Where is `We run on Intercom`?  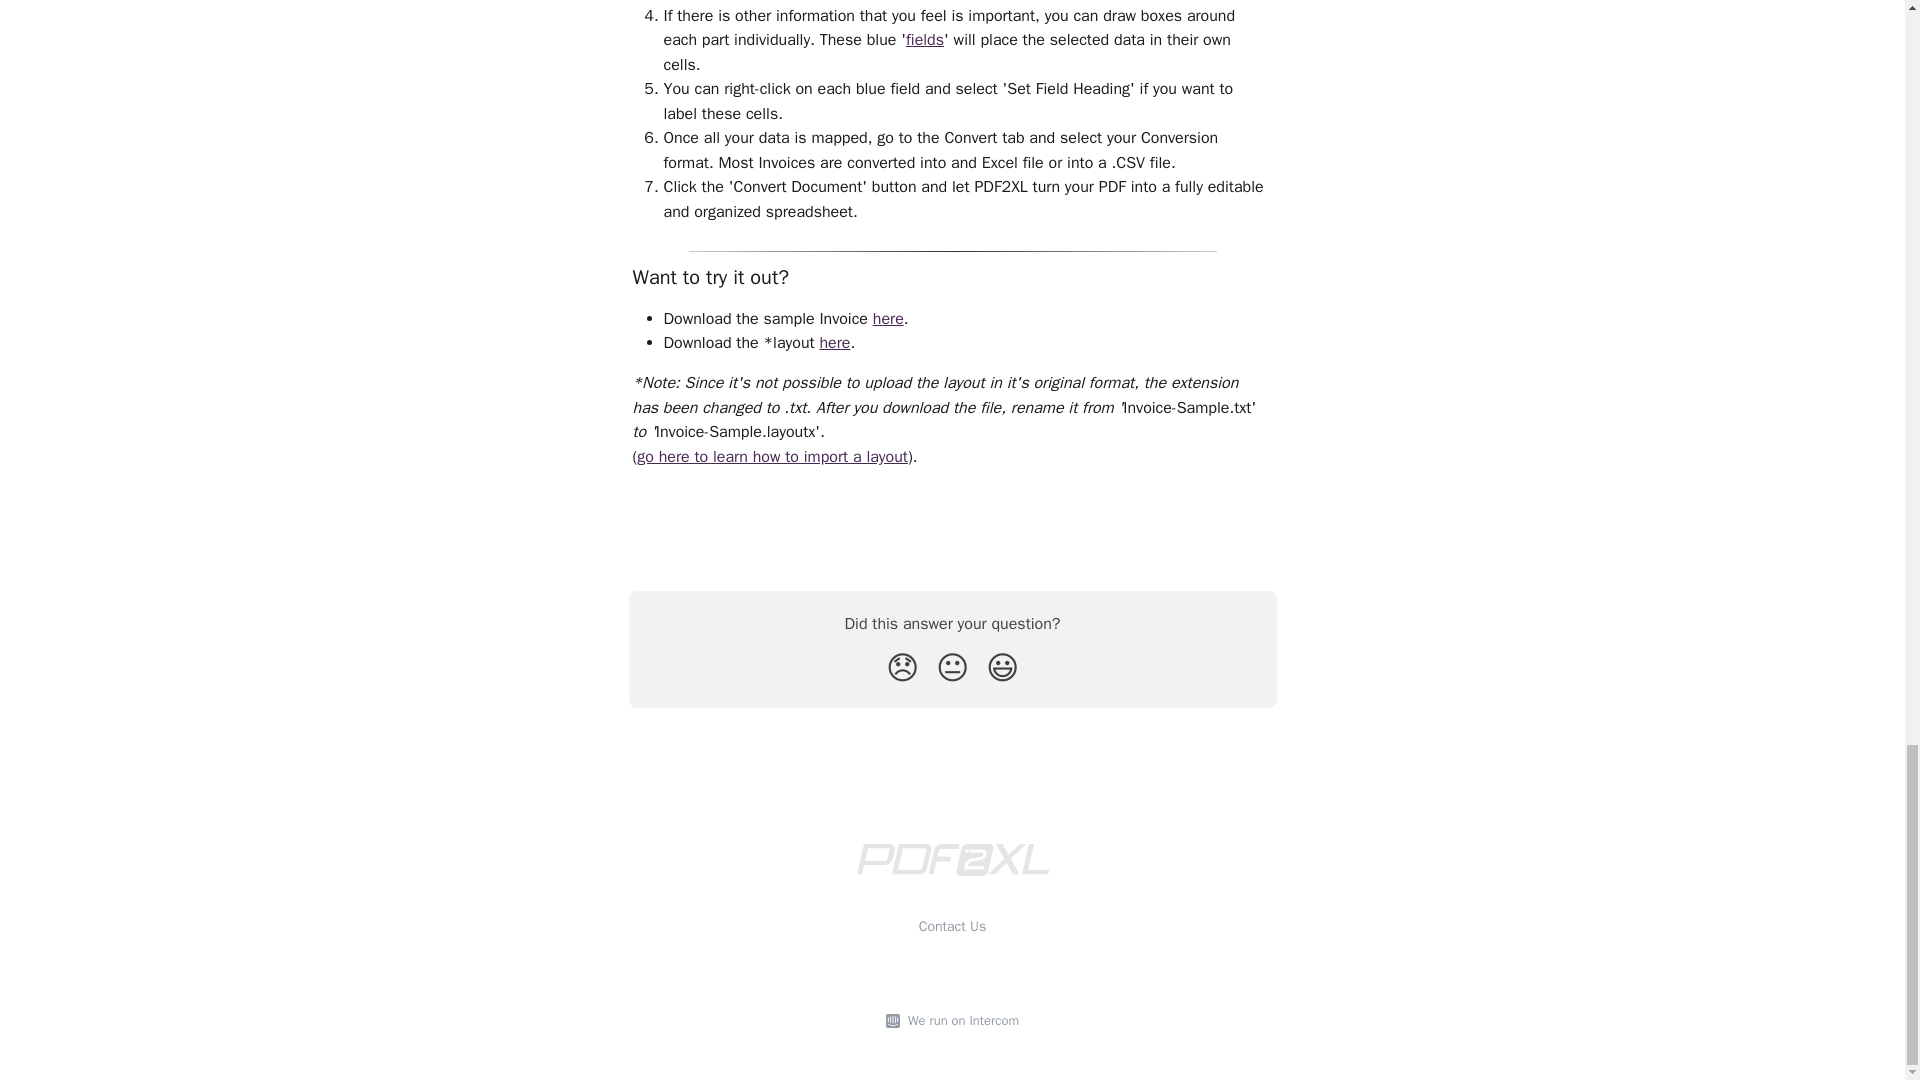
We run on Intercom is located at coordinates (960, 1021).